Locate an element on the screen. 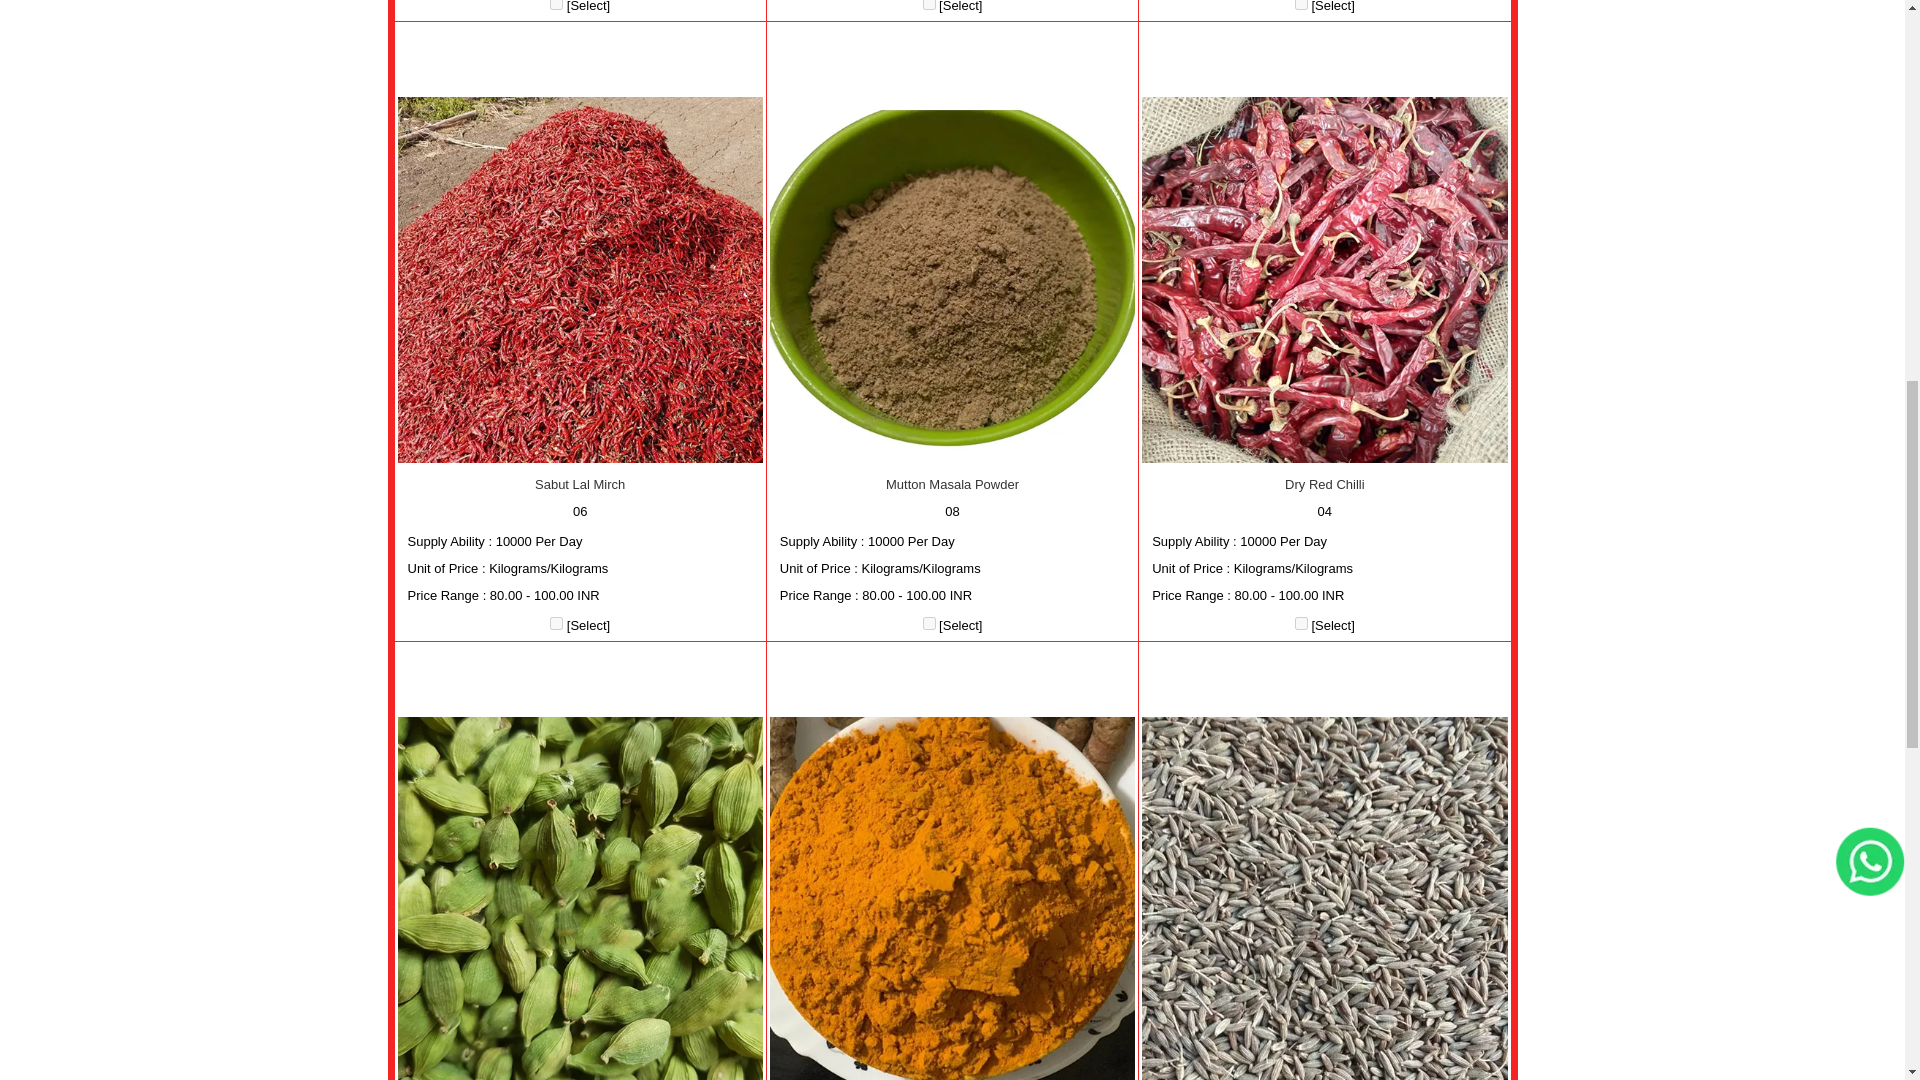 The image size is (1920, 1080). Dry Red Chilli is located at coordinates (1324, 280).